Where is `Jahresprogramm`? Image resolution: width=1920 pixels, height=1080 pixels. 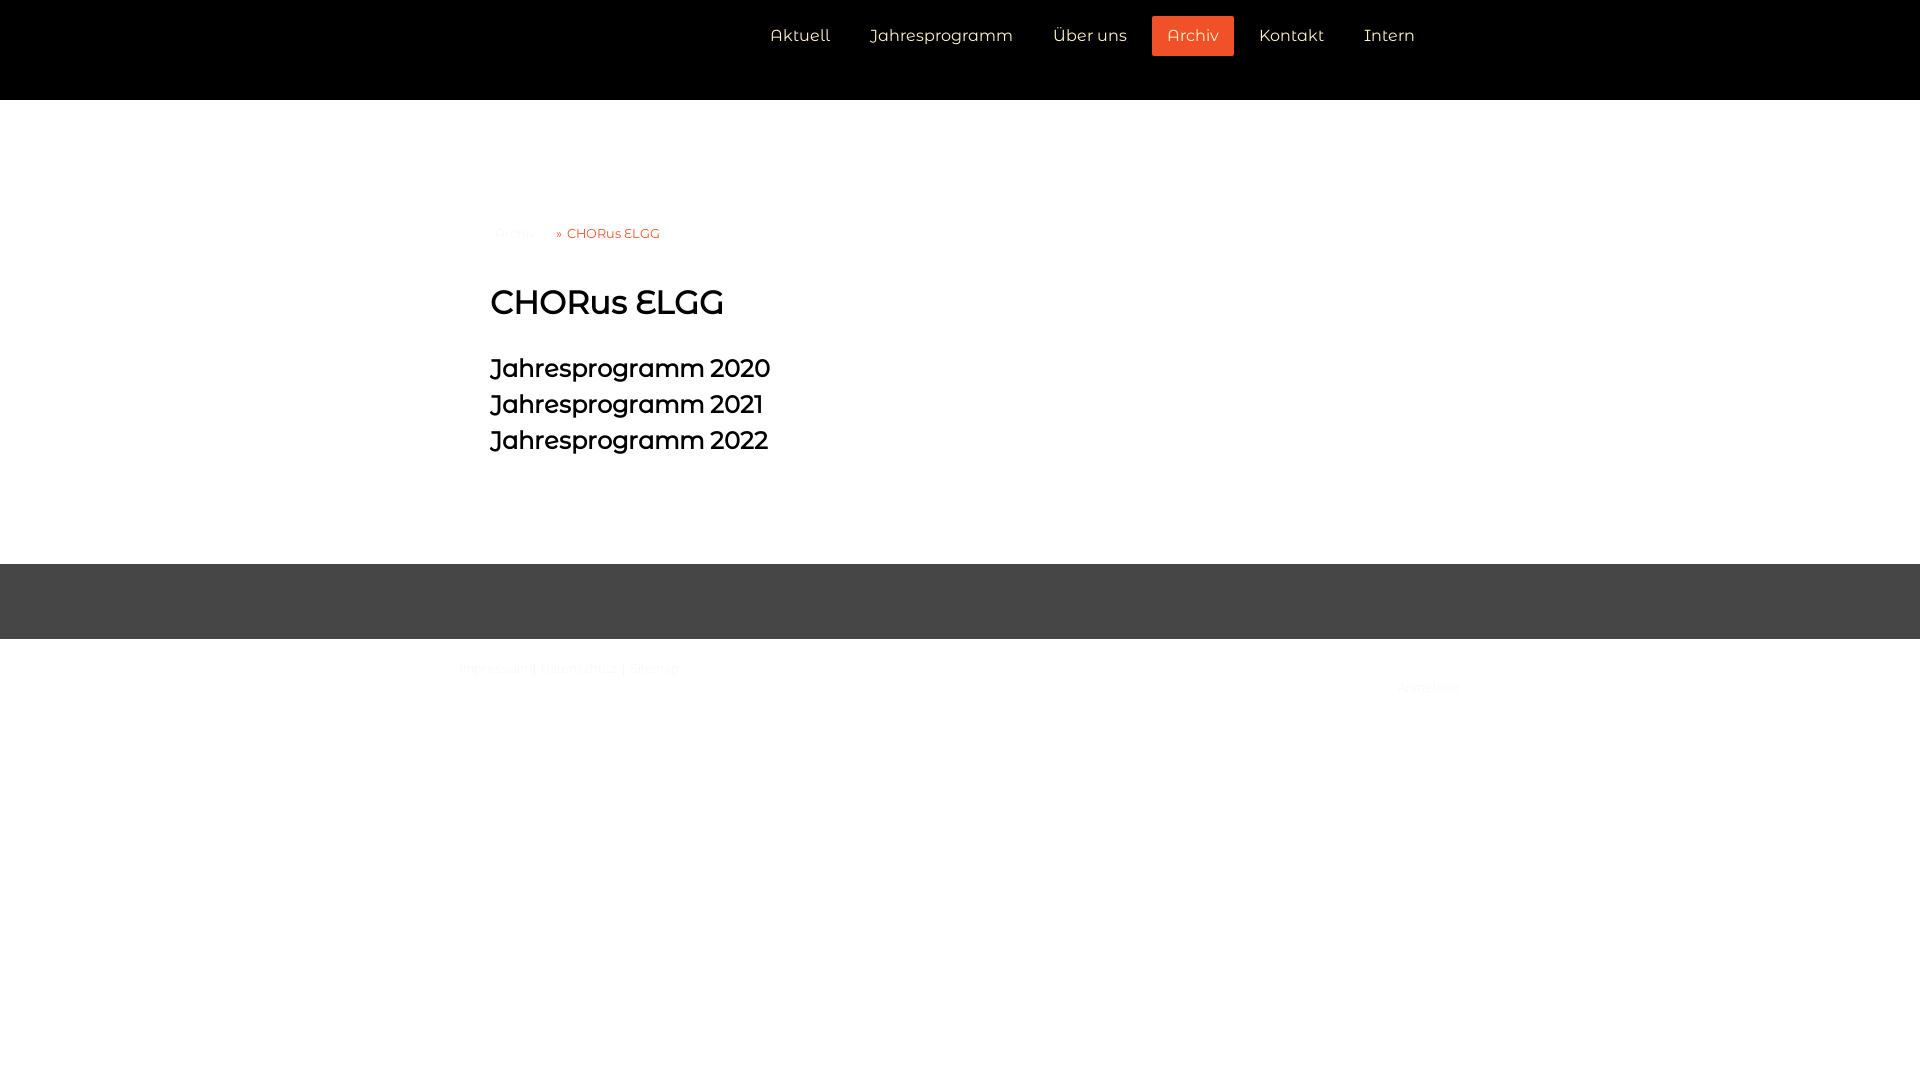
Jahresprogramm is located at coordinates (942, 36).